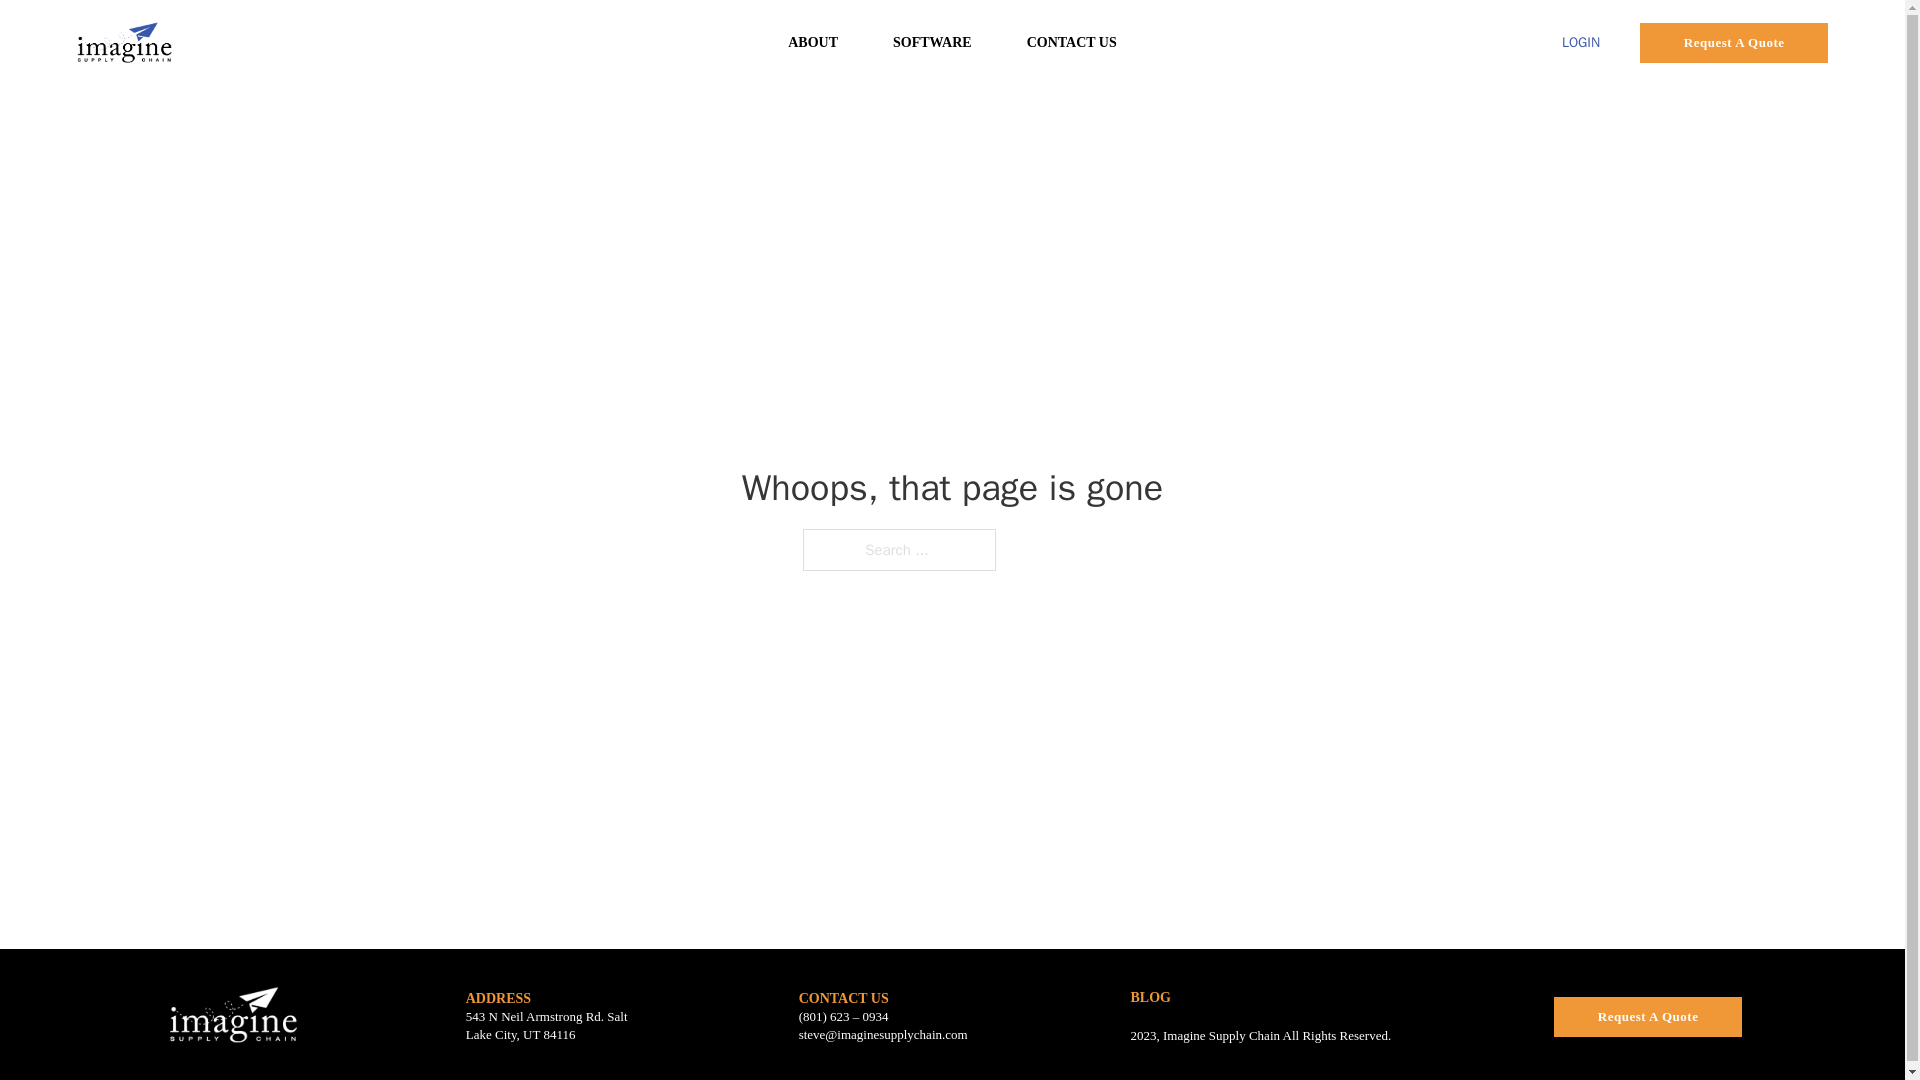 The image size is (1920, 1080). Describe the element at coordinates (1733, 41) in the screenshot. I see `Request A Quote` at that location.